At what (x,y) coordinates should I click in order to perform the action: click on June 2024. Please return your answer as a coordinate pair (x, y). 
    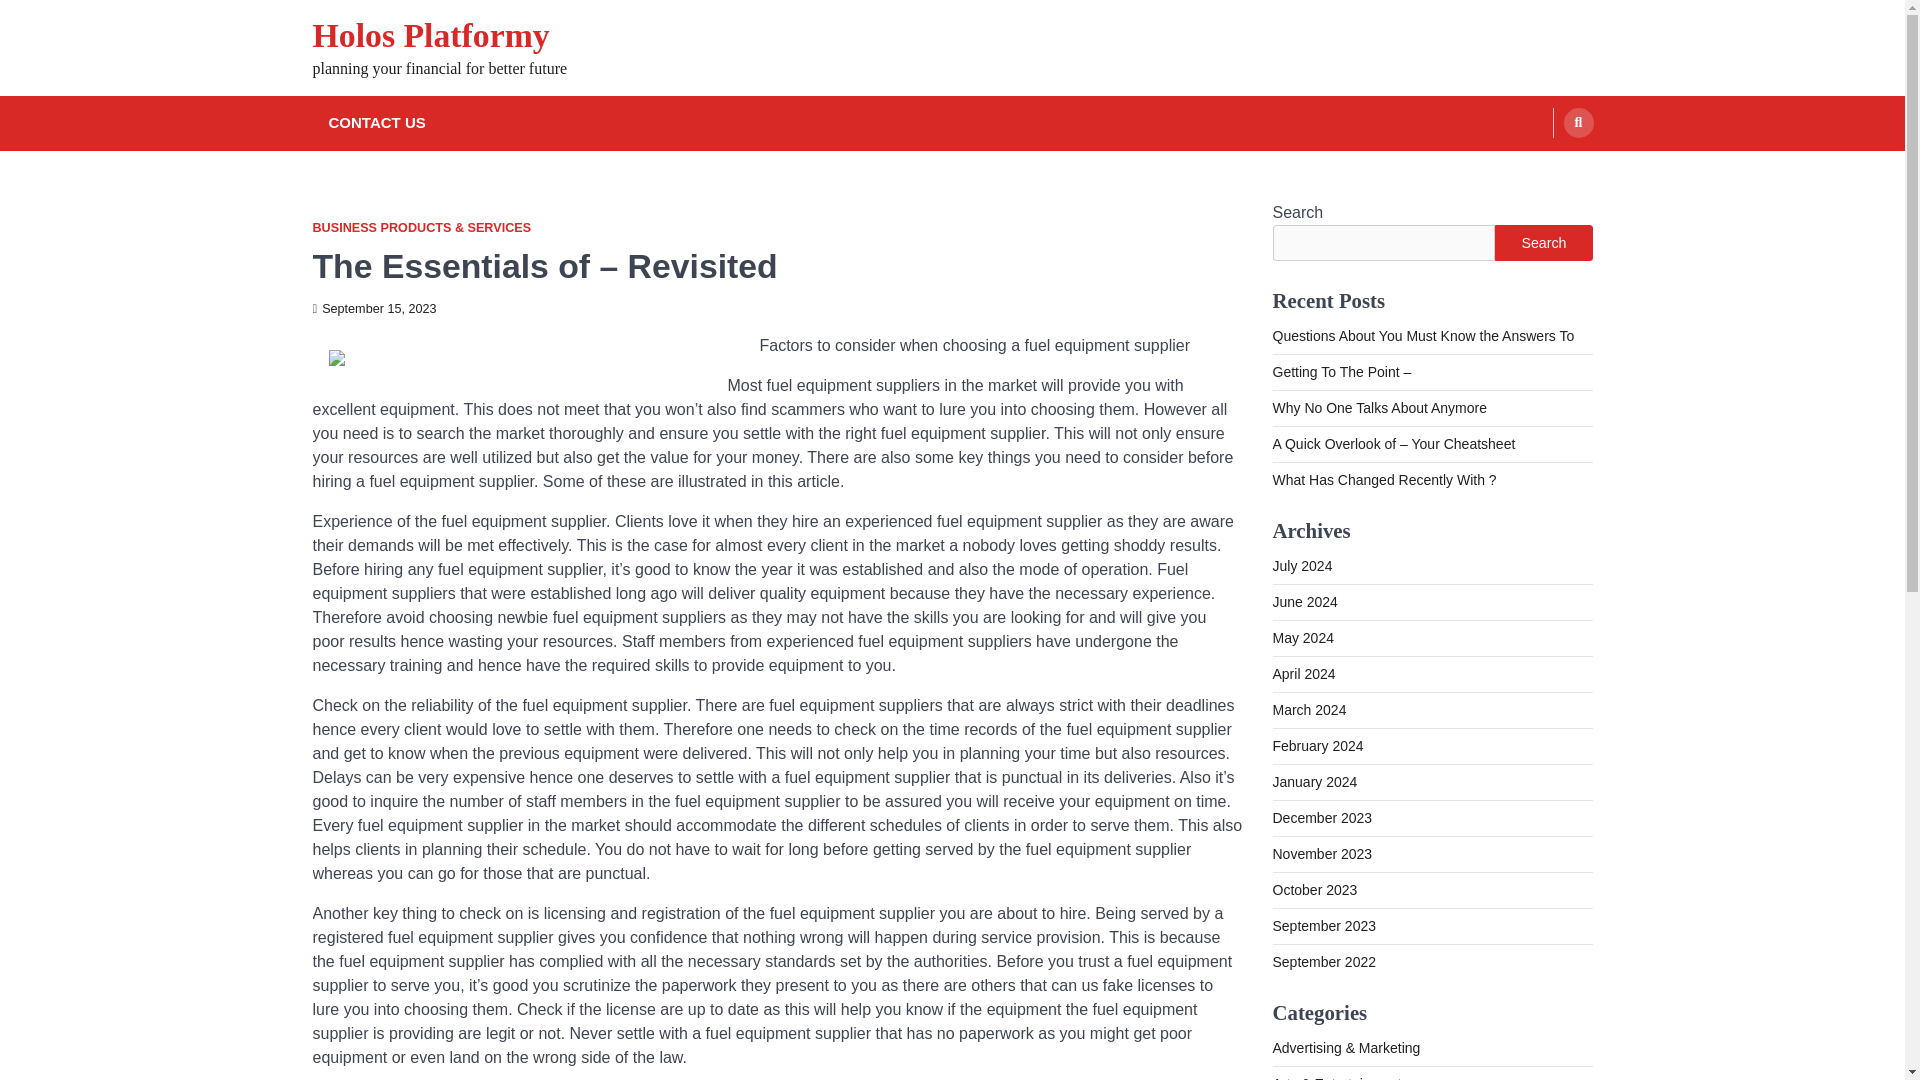
    Looking at the image, I should click on (1304, 602).